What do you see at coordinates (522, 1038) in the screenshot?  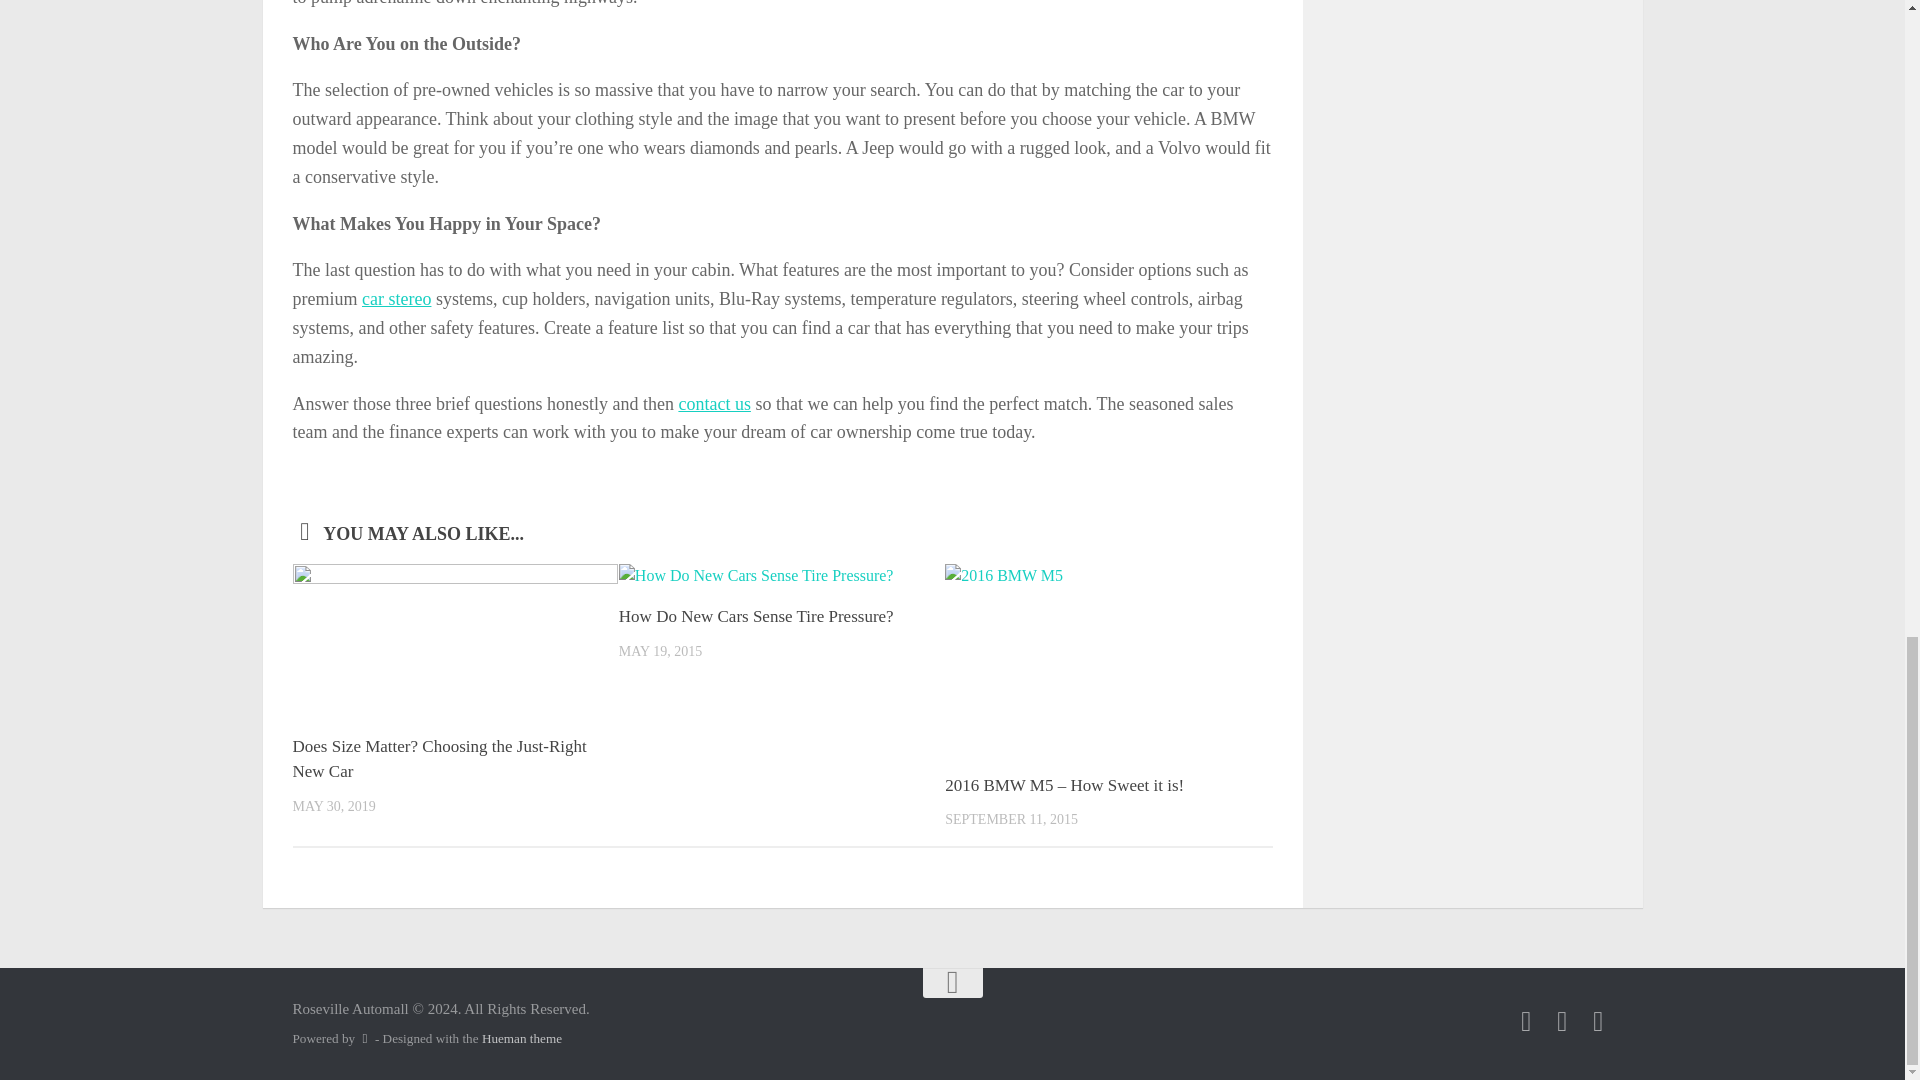 I see `Hueman theme` at bounding box center [522, 1038].